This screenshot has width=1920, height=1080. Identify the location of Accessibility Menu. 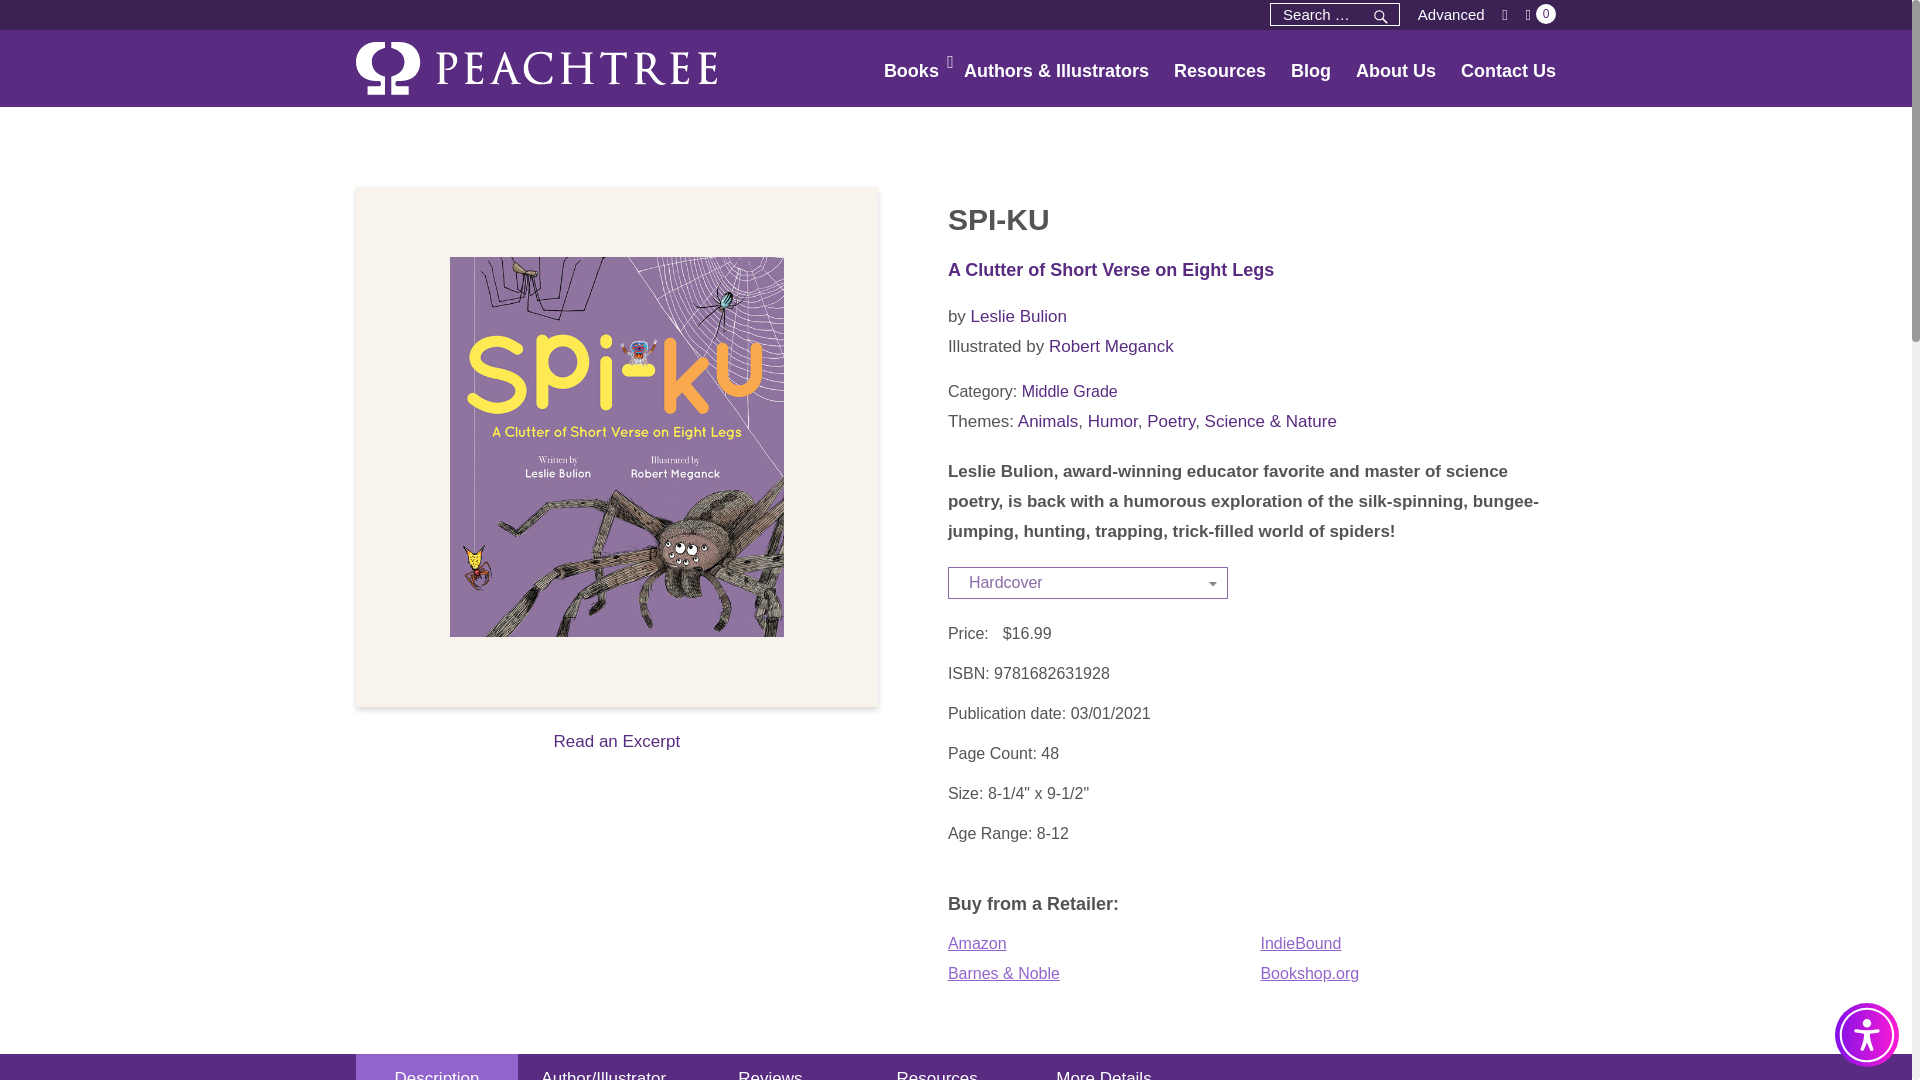
(1866, 1035).